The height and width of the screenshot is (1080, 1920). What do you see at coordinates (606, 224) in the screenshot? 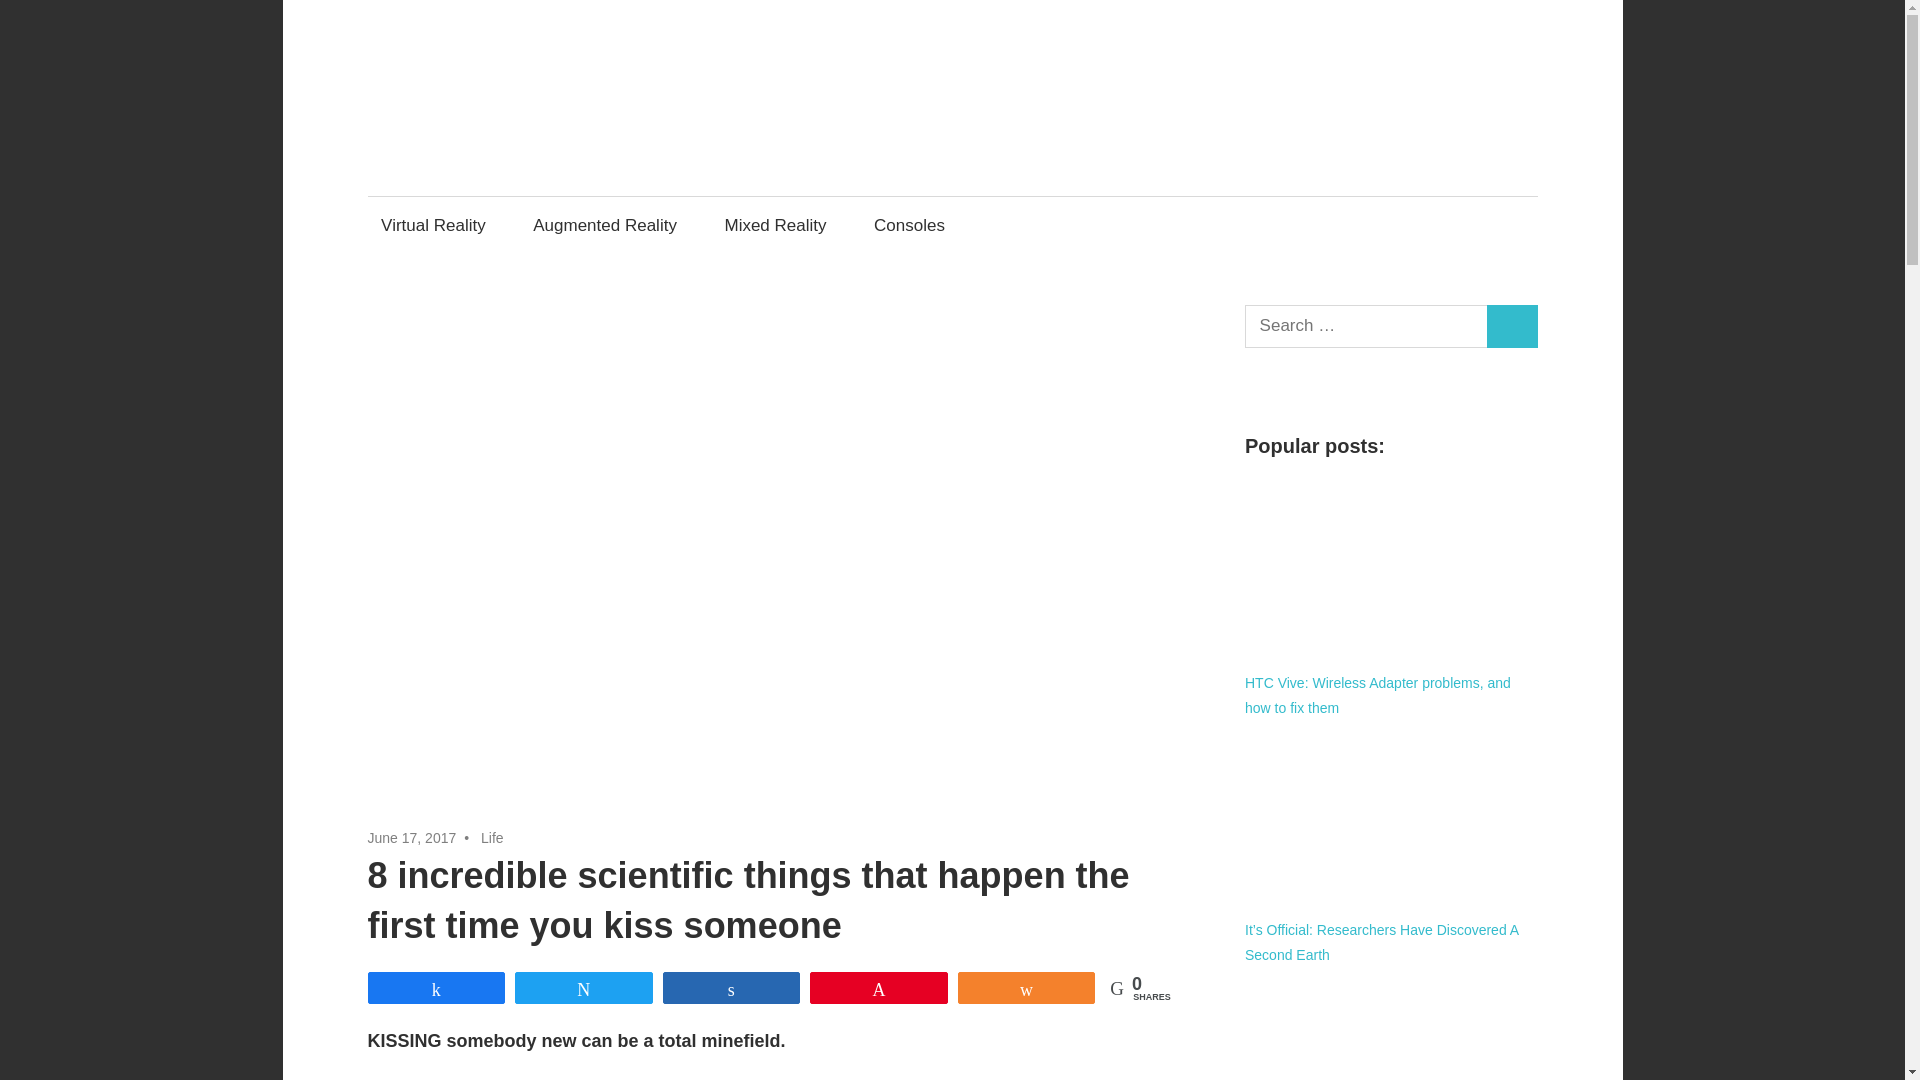
I see `Augmented Reality` at bounding box center [606, 224].